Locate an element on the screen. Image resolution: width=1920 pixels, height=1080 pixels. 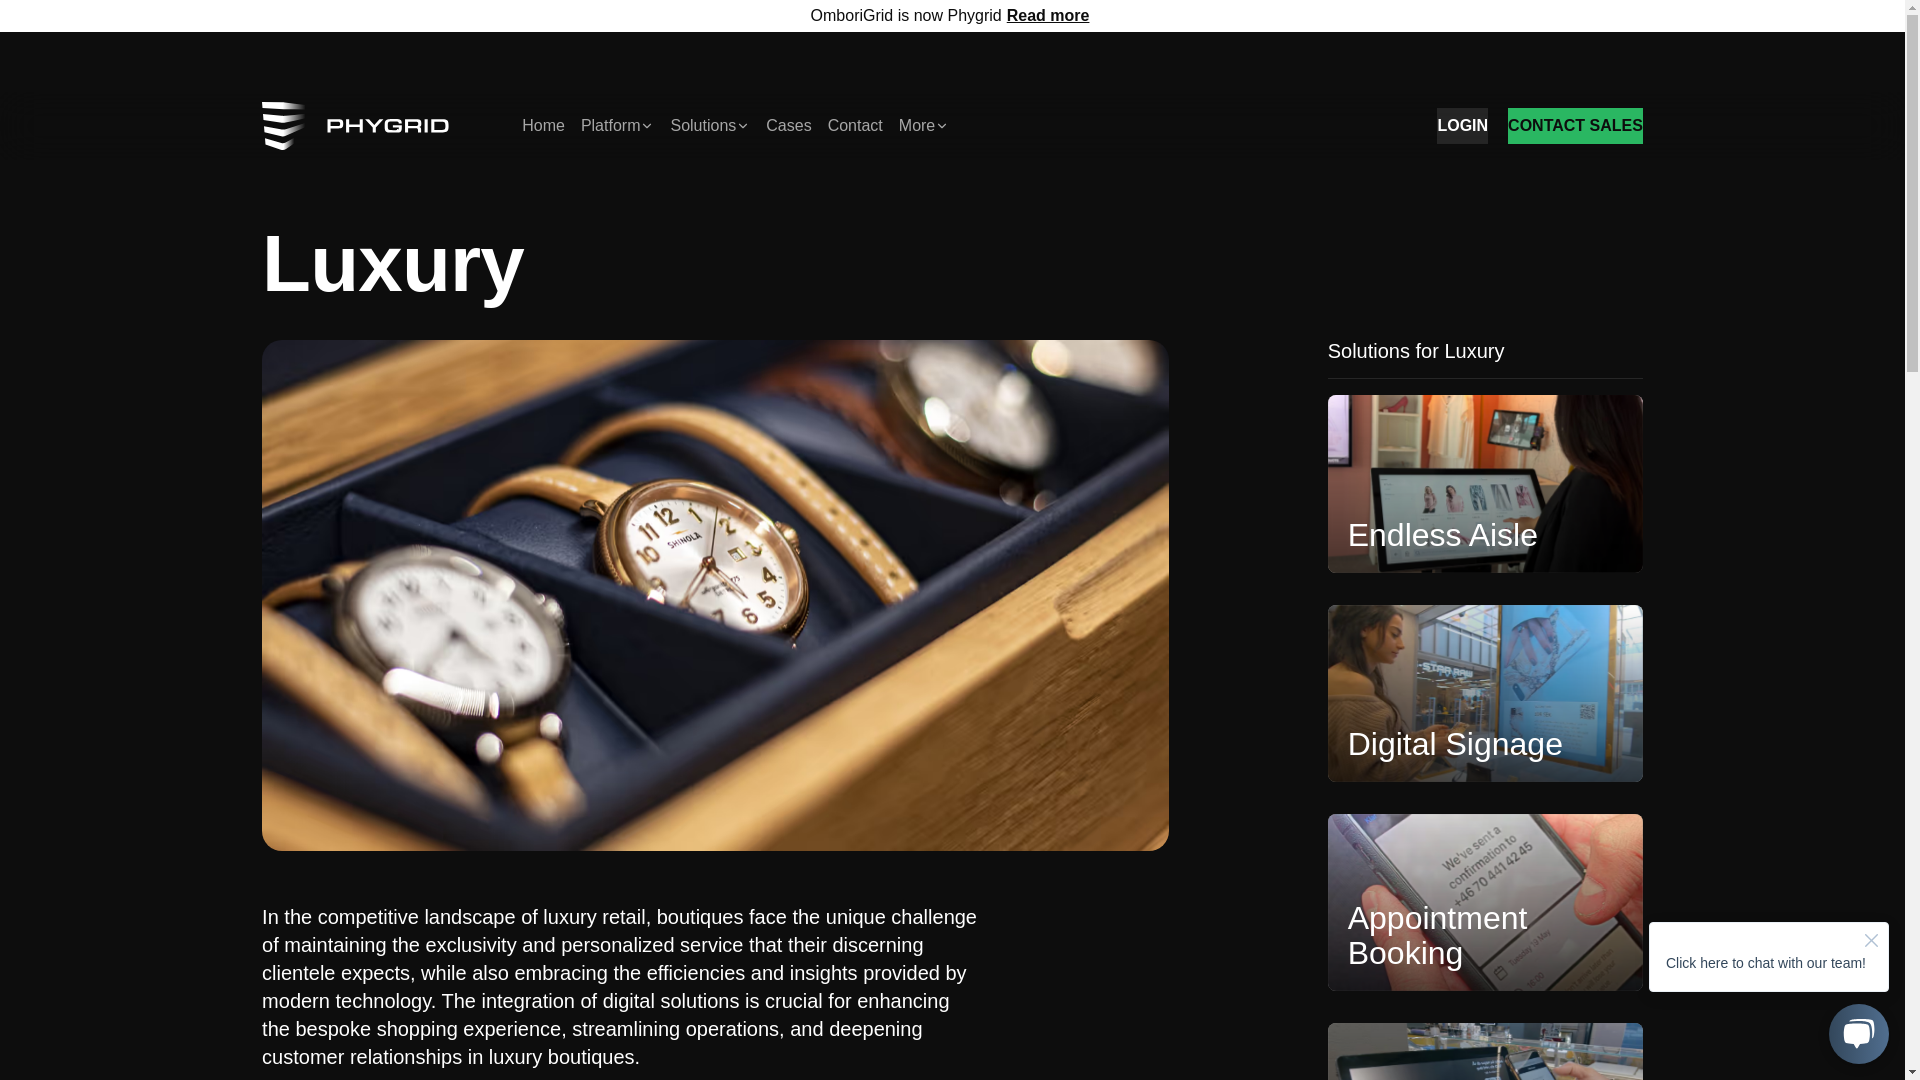
LOGIN is located at coordinates (1462, 126).